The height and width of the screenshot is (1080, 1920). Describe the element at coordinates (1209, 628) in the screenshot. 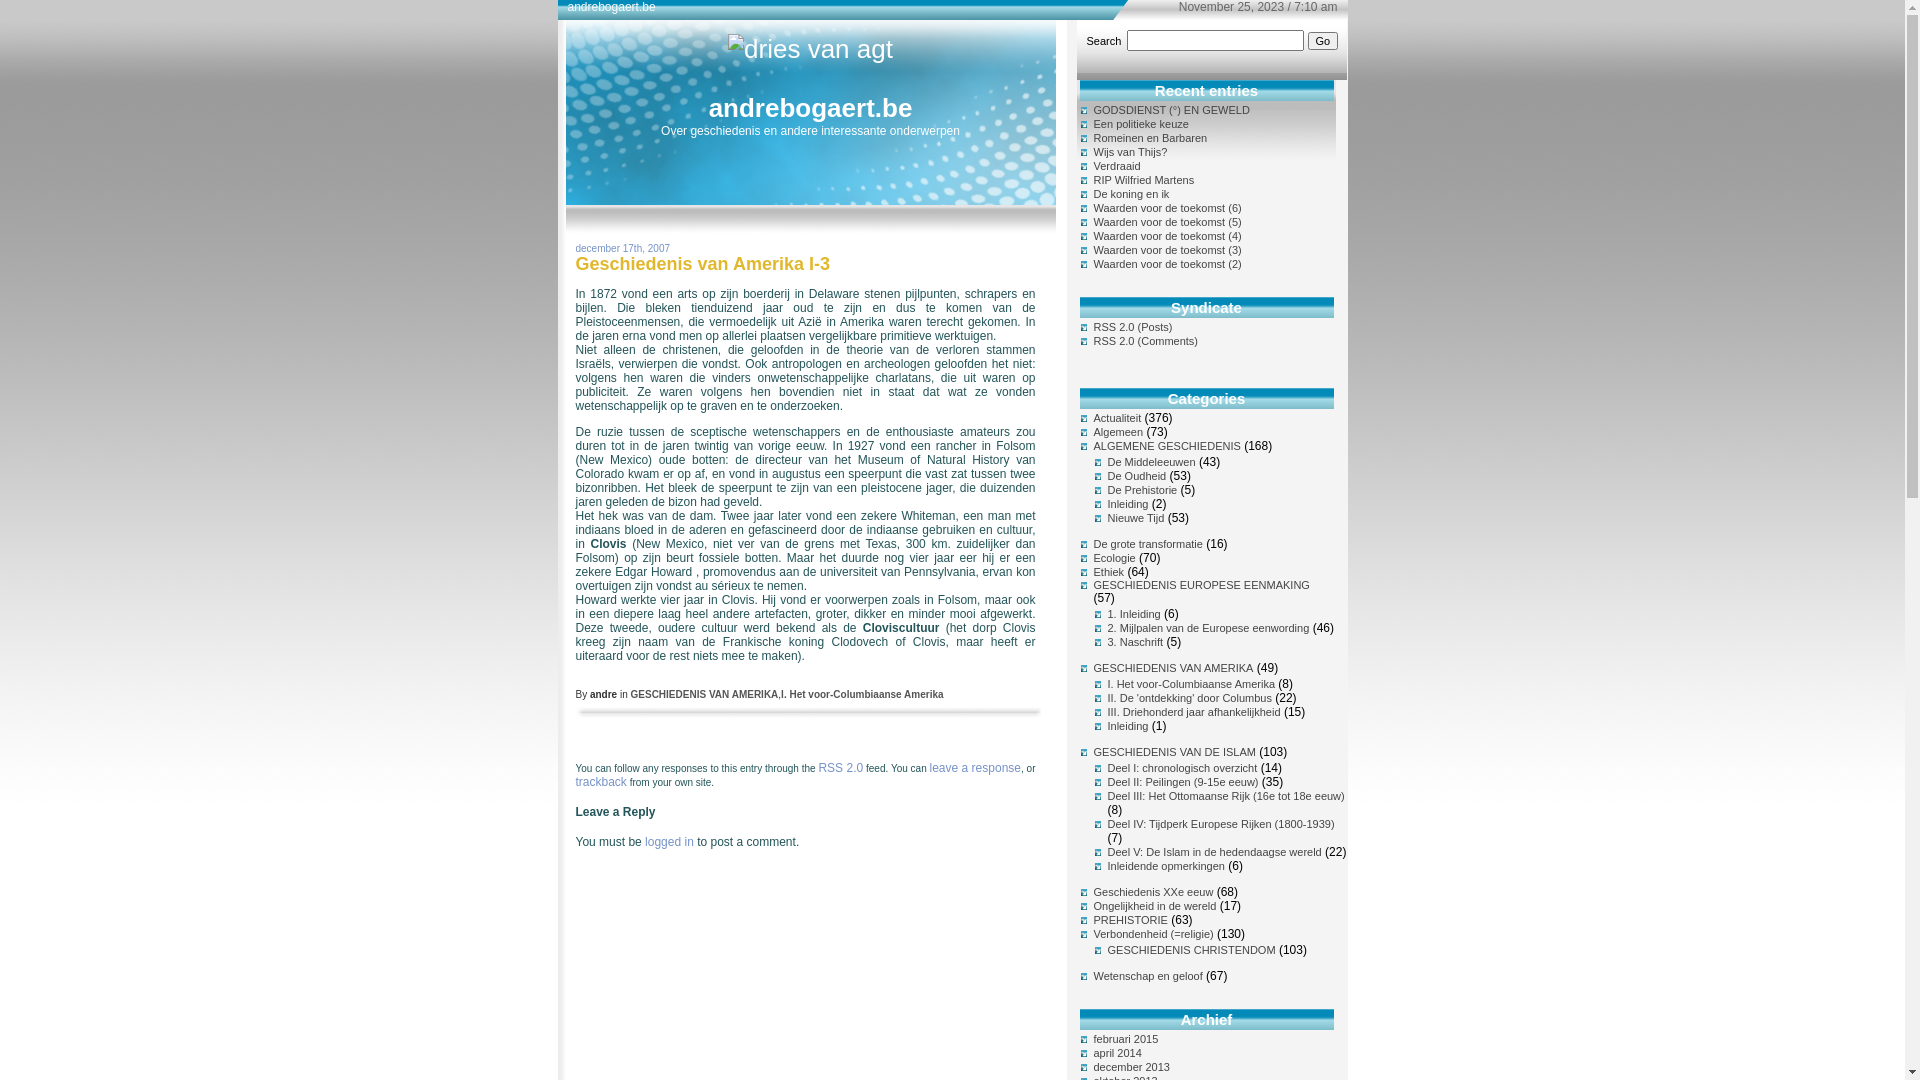

I see `2. Mijlpalen van de Europese eenwording` at that location.